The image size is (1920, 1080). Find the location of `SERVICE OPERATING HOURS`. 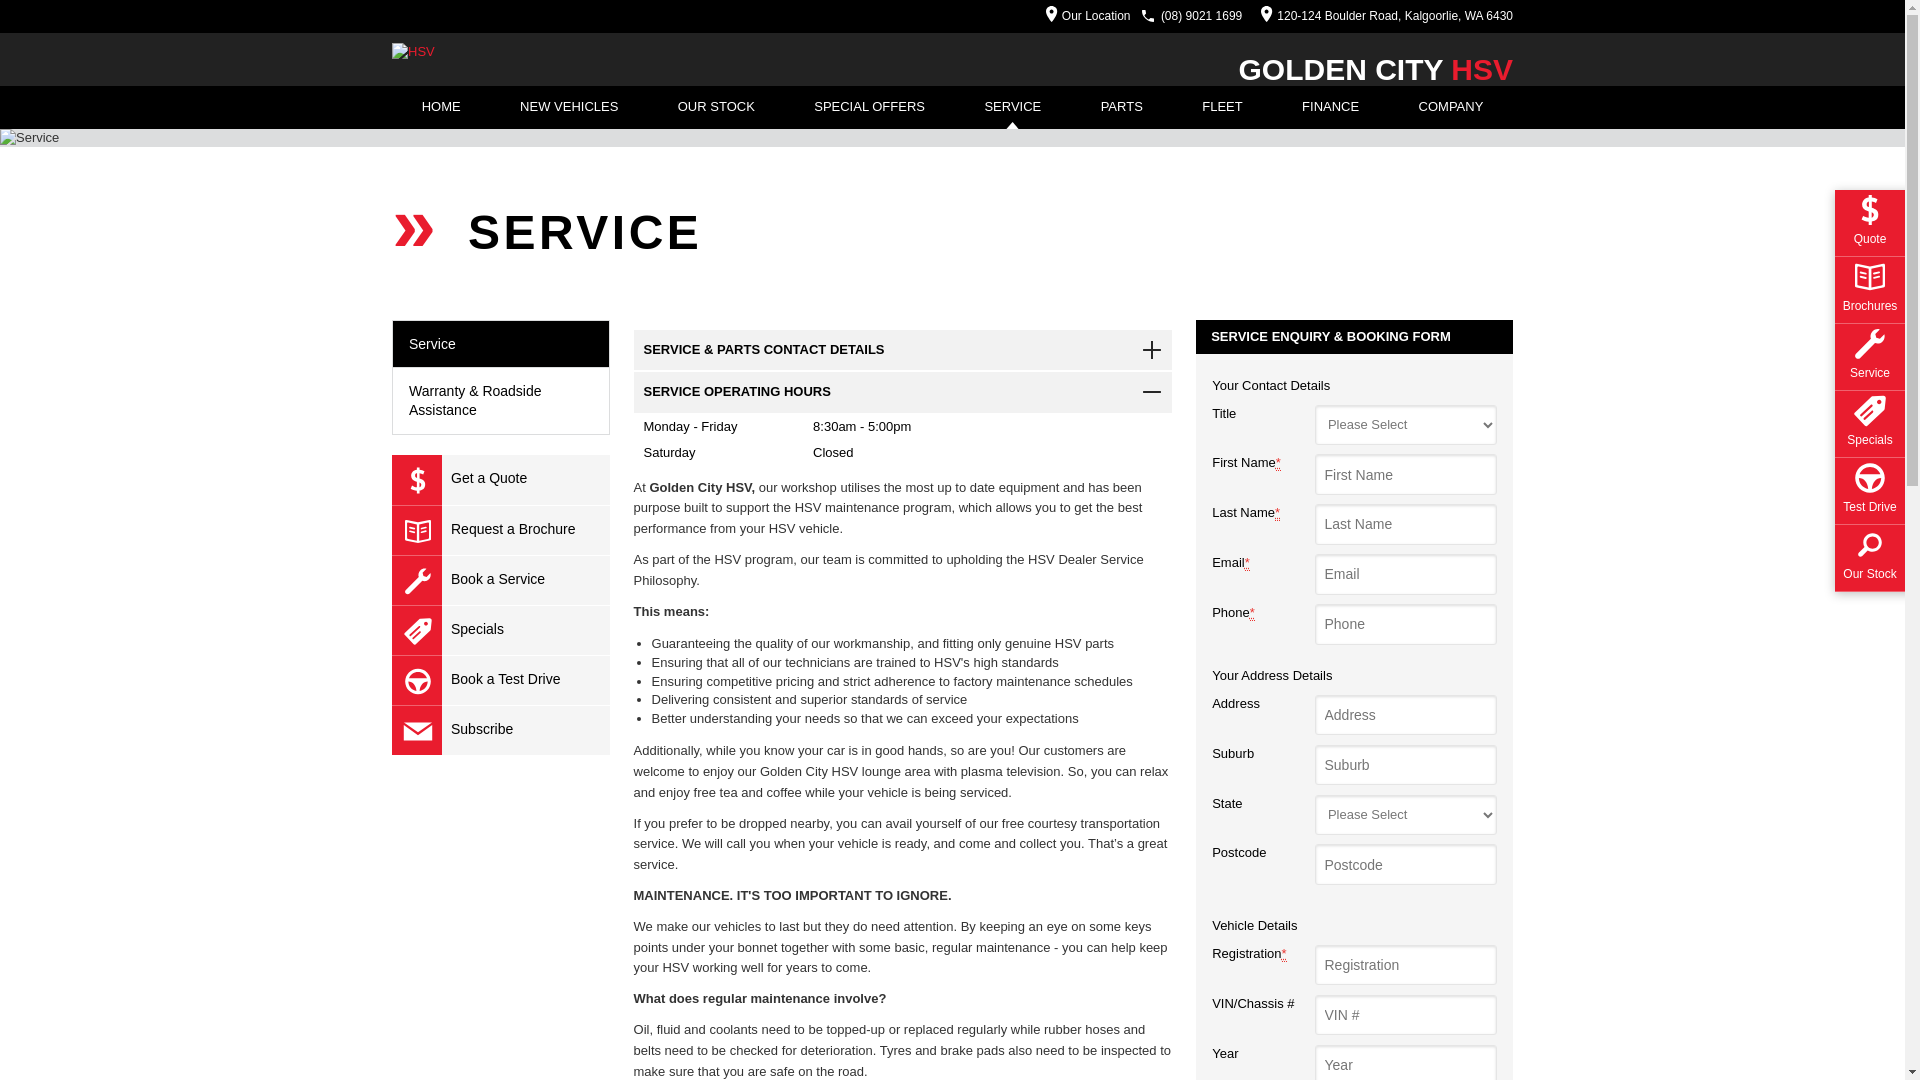

SERVICE OPERATING HOURS is located at coordinates (904, 392).